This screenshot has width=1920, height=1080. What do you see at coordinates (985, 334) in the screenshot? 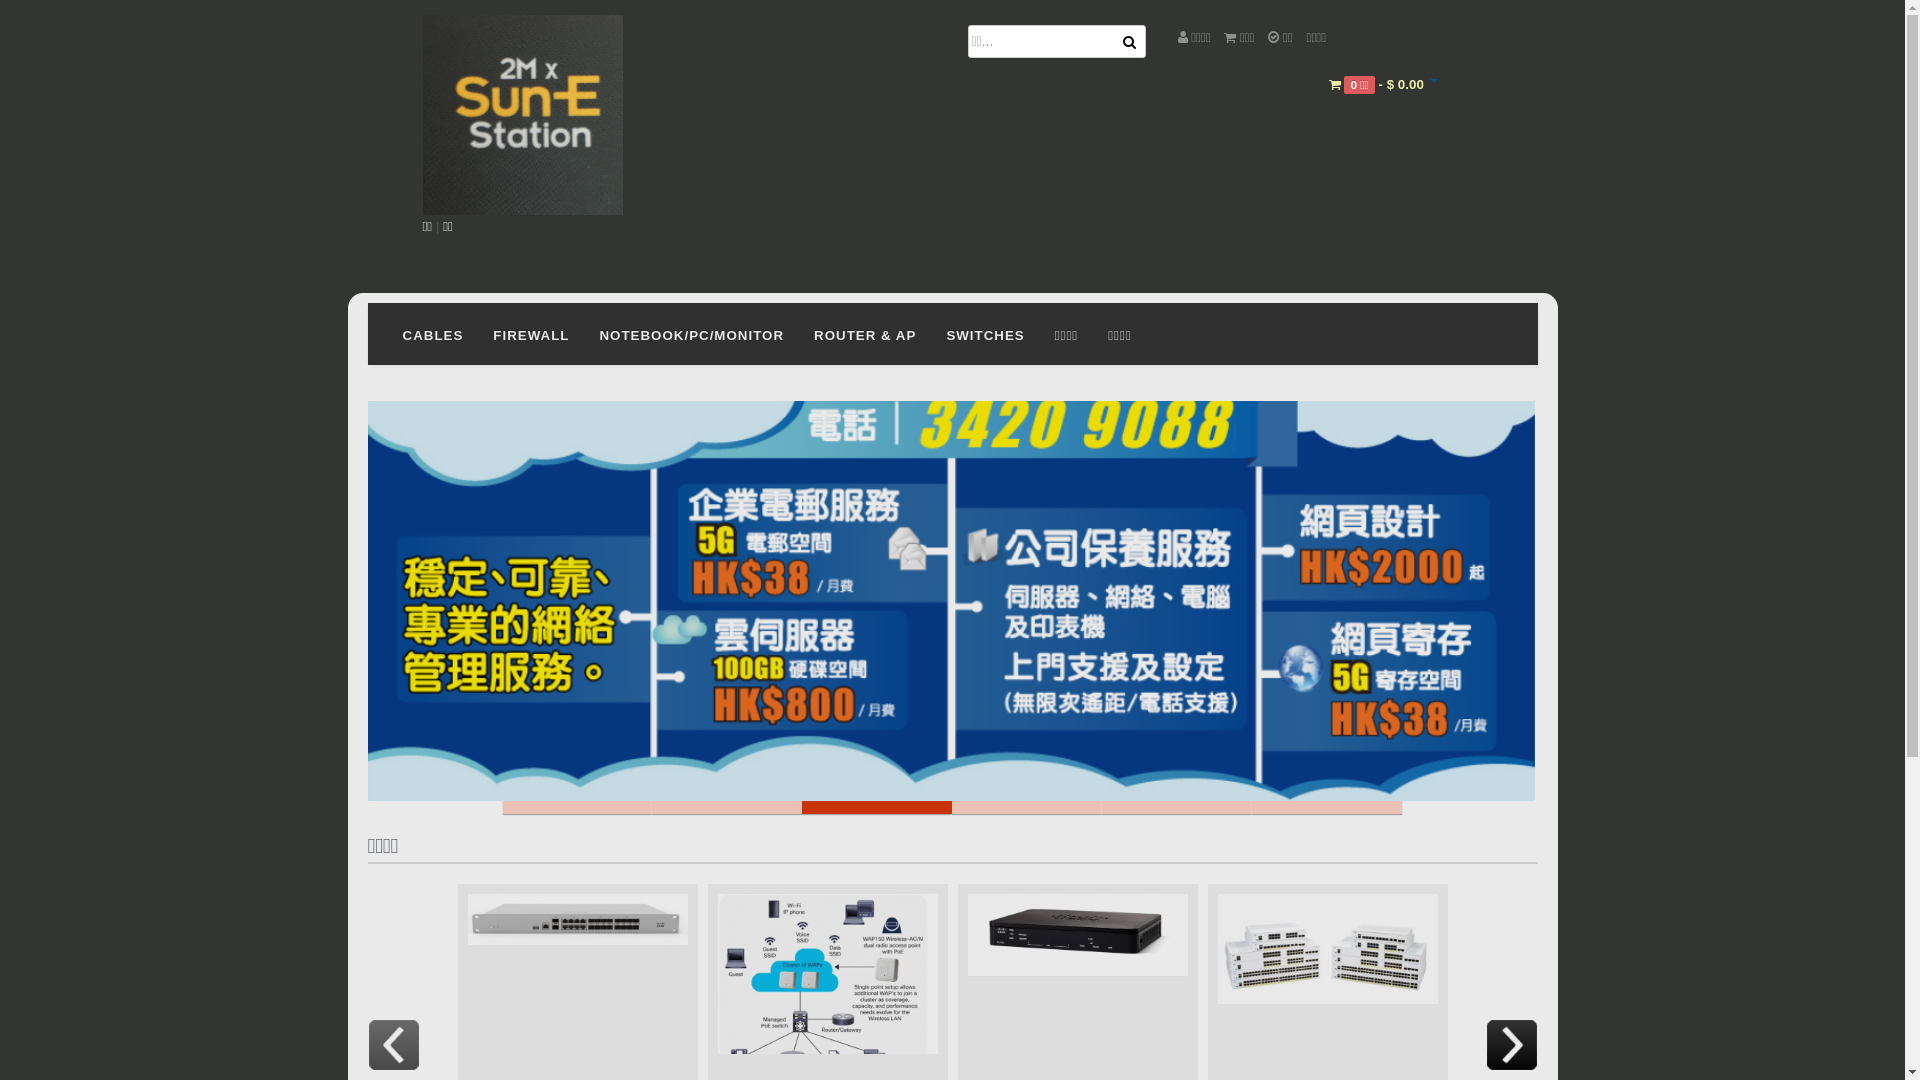
I see `SWITCHES` at bounding box center [985, 334].